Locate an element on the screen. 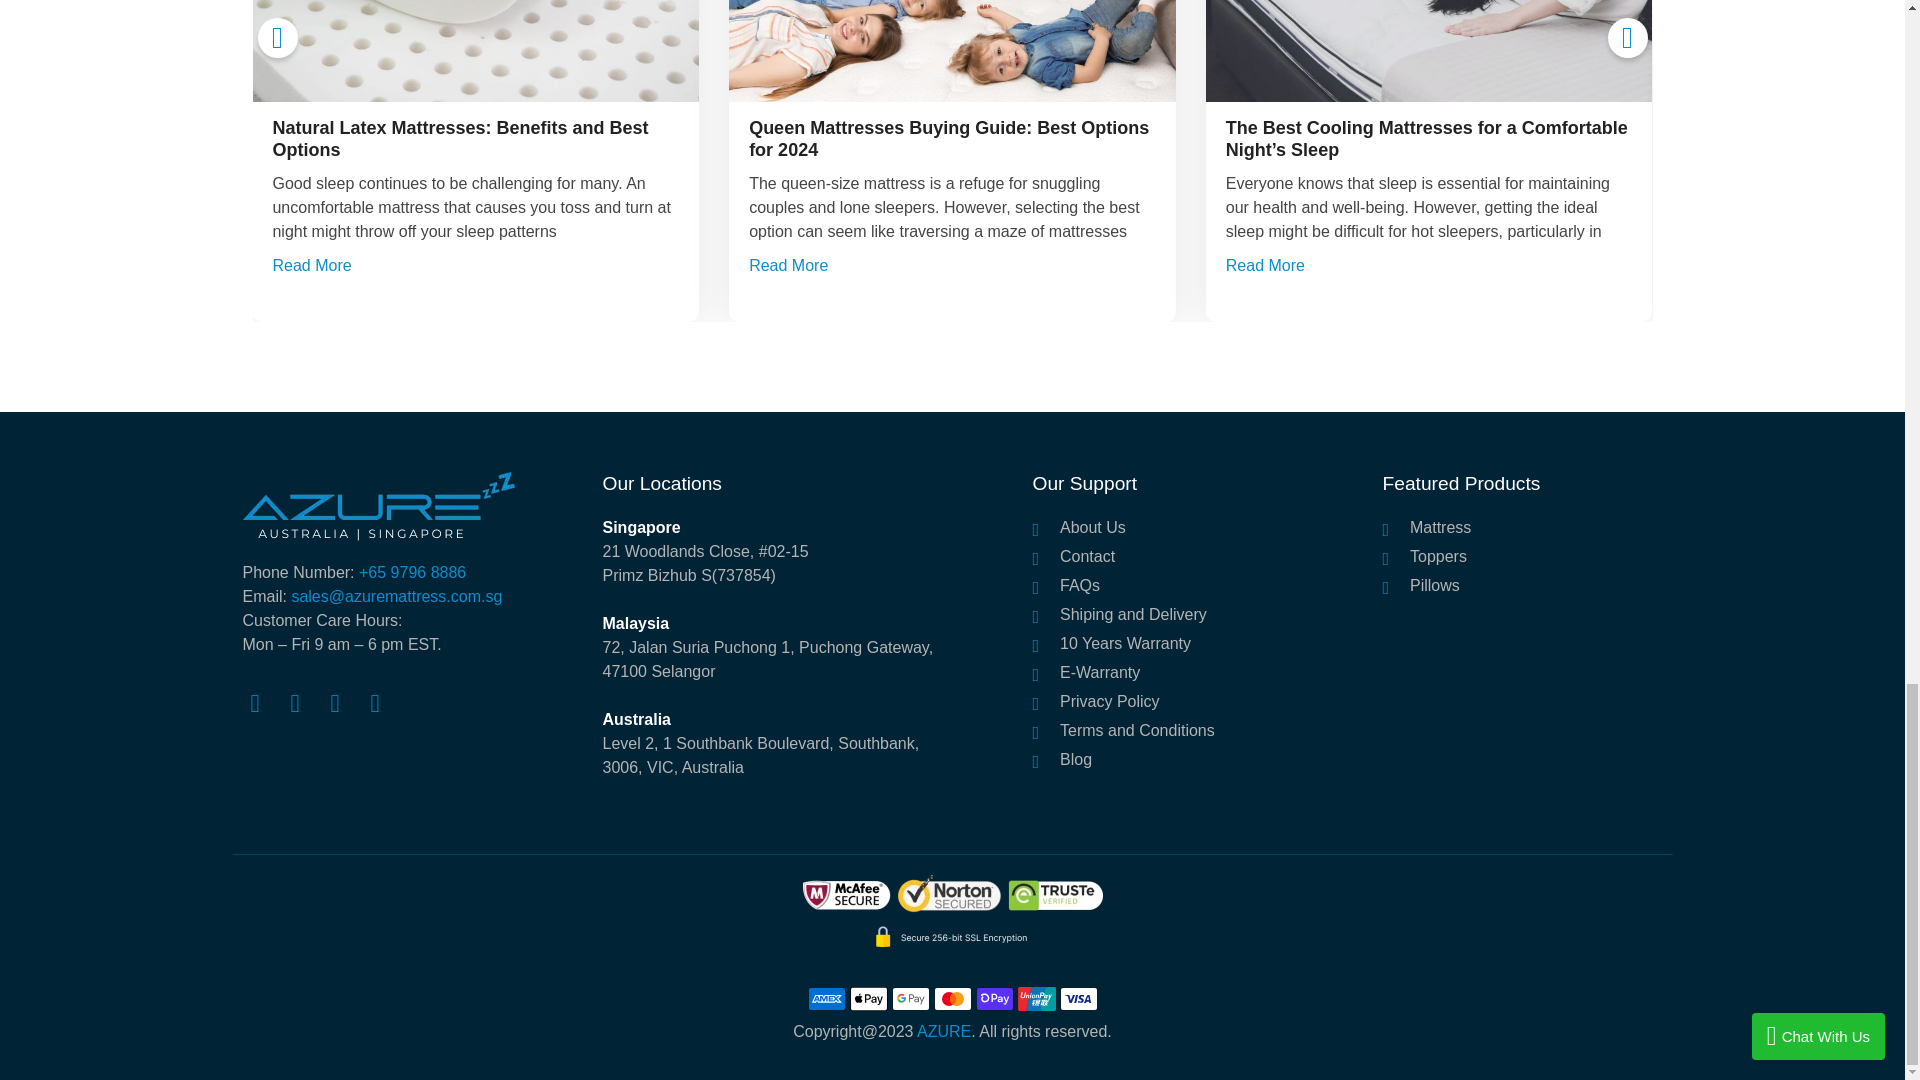 The image size is (1920, 1080). Union Pay is located at coordinates (1036, 998).